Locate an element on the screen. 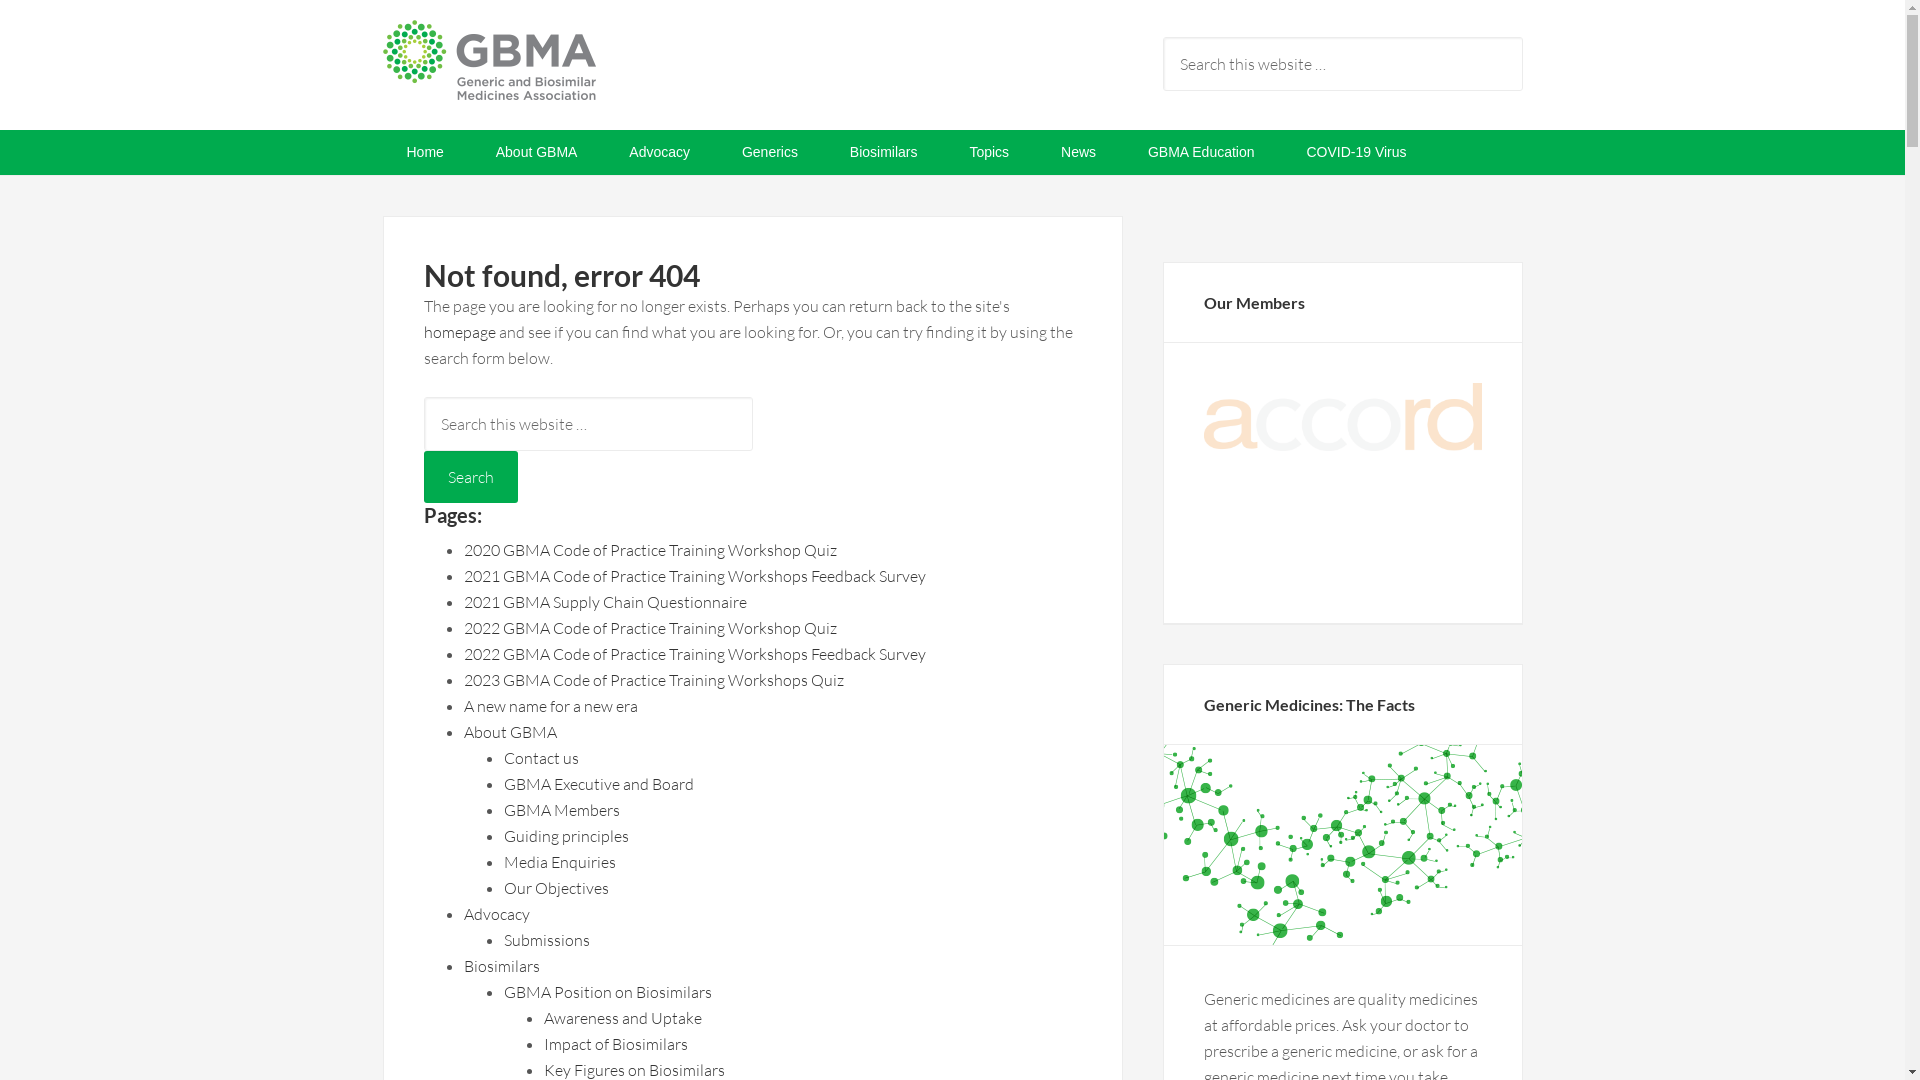 Image resolution: width=1920 pixels, height=1080 pixels. GBMA Members is located at coordinates (562, 810).